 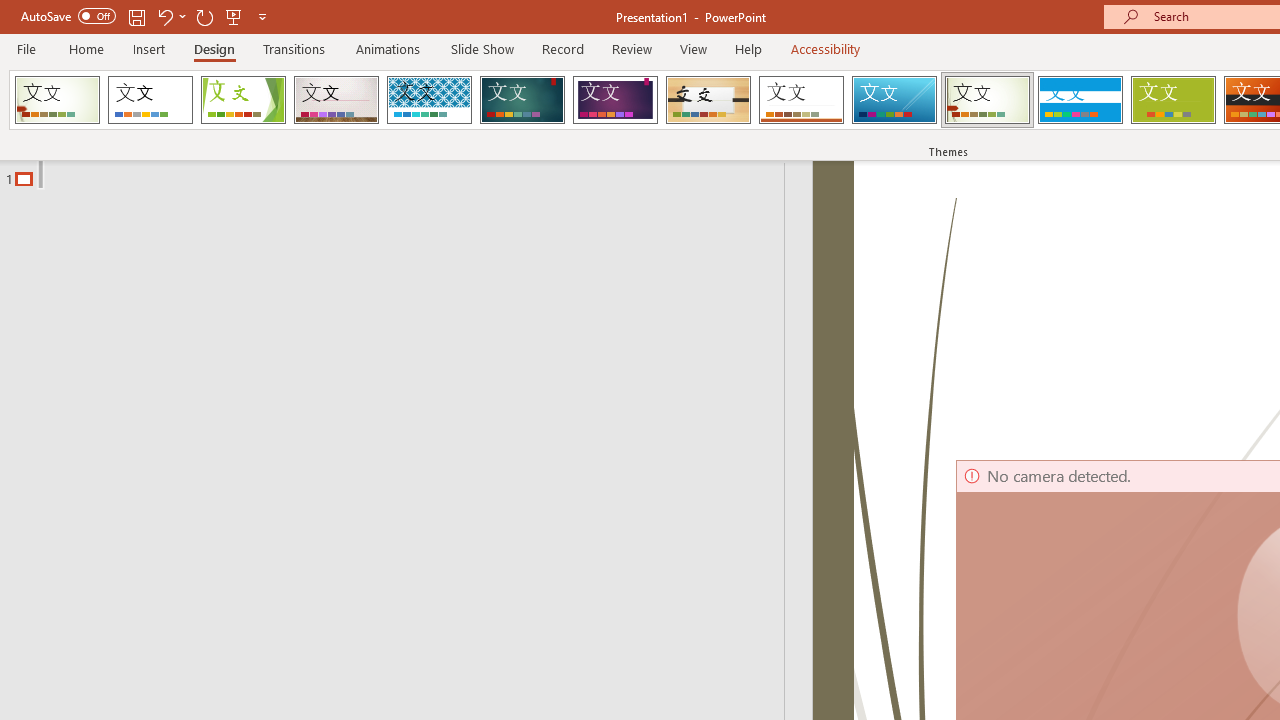 I want to click on Ion Boardroom, so click(x=615, y=100).